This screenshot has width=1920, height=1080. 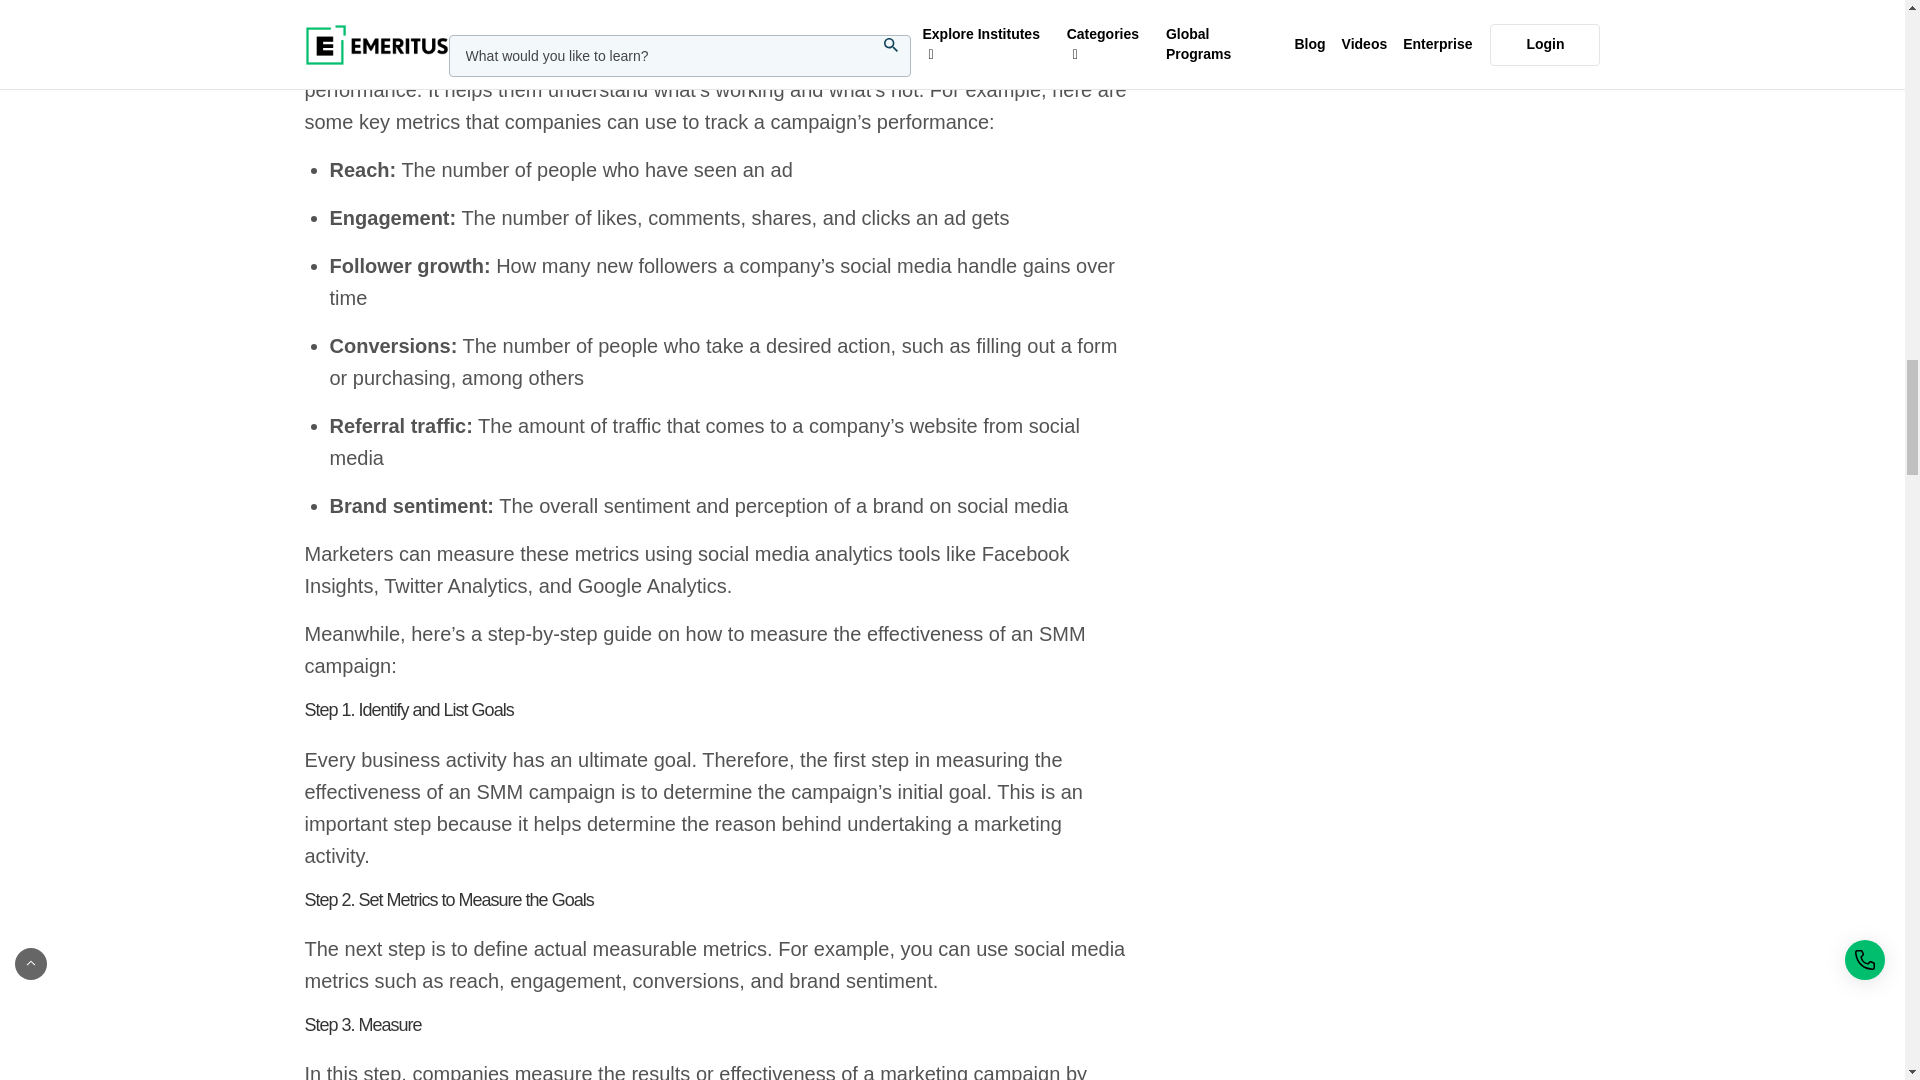 I want to click on How to Measure the Success of Social Media Campaigns, so click(x=716, y=11).